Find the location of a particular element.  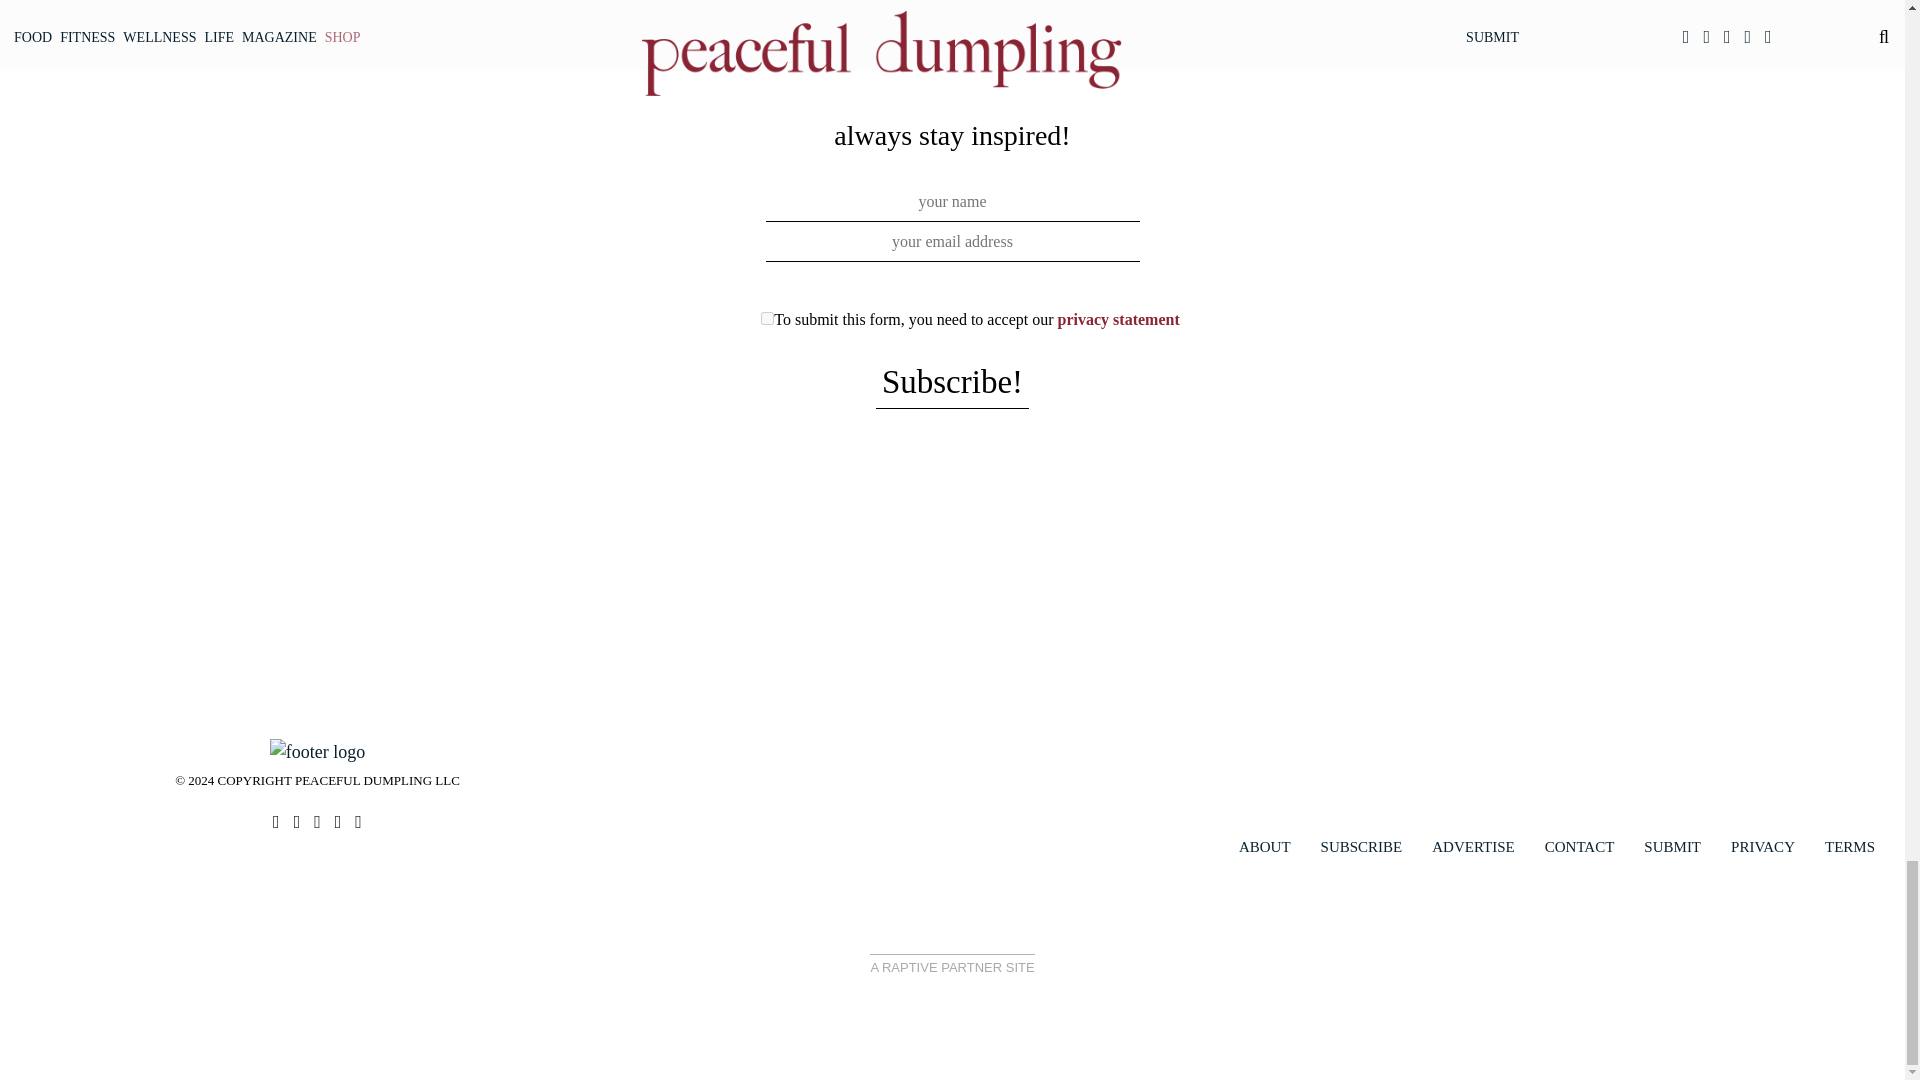

Peaceful Dumpling is located at coordinates (317, 750).